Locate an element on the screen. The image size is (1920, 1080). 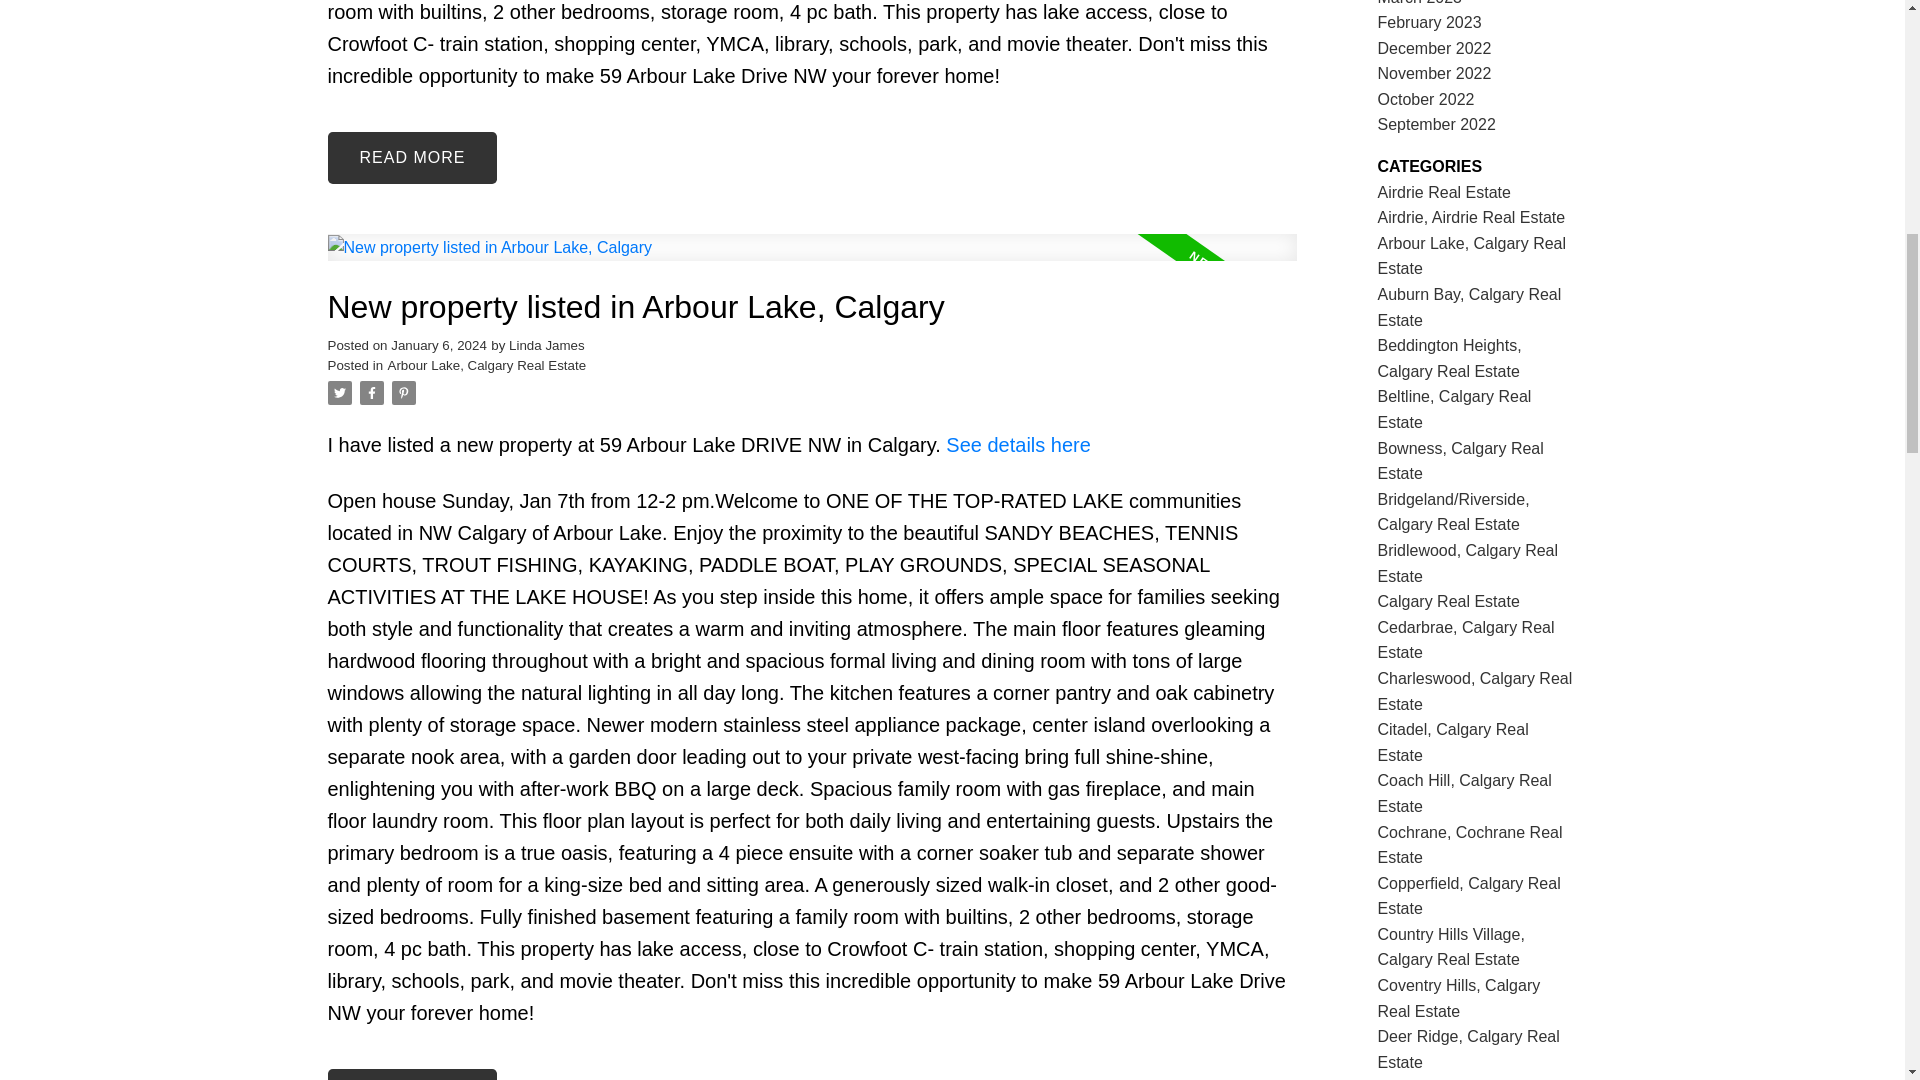
New property listed in Arbour Lake, Calgary is located at coordinates (812, 308).